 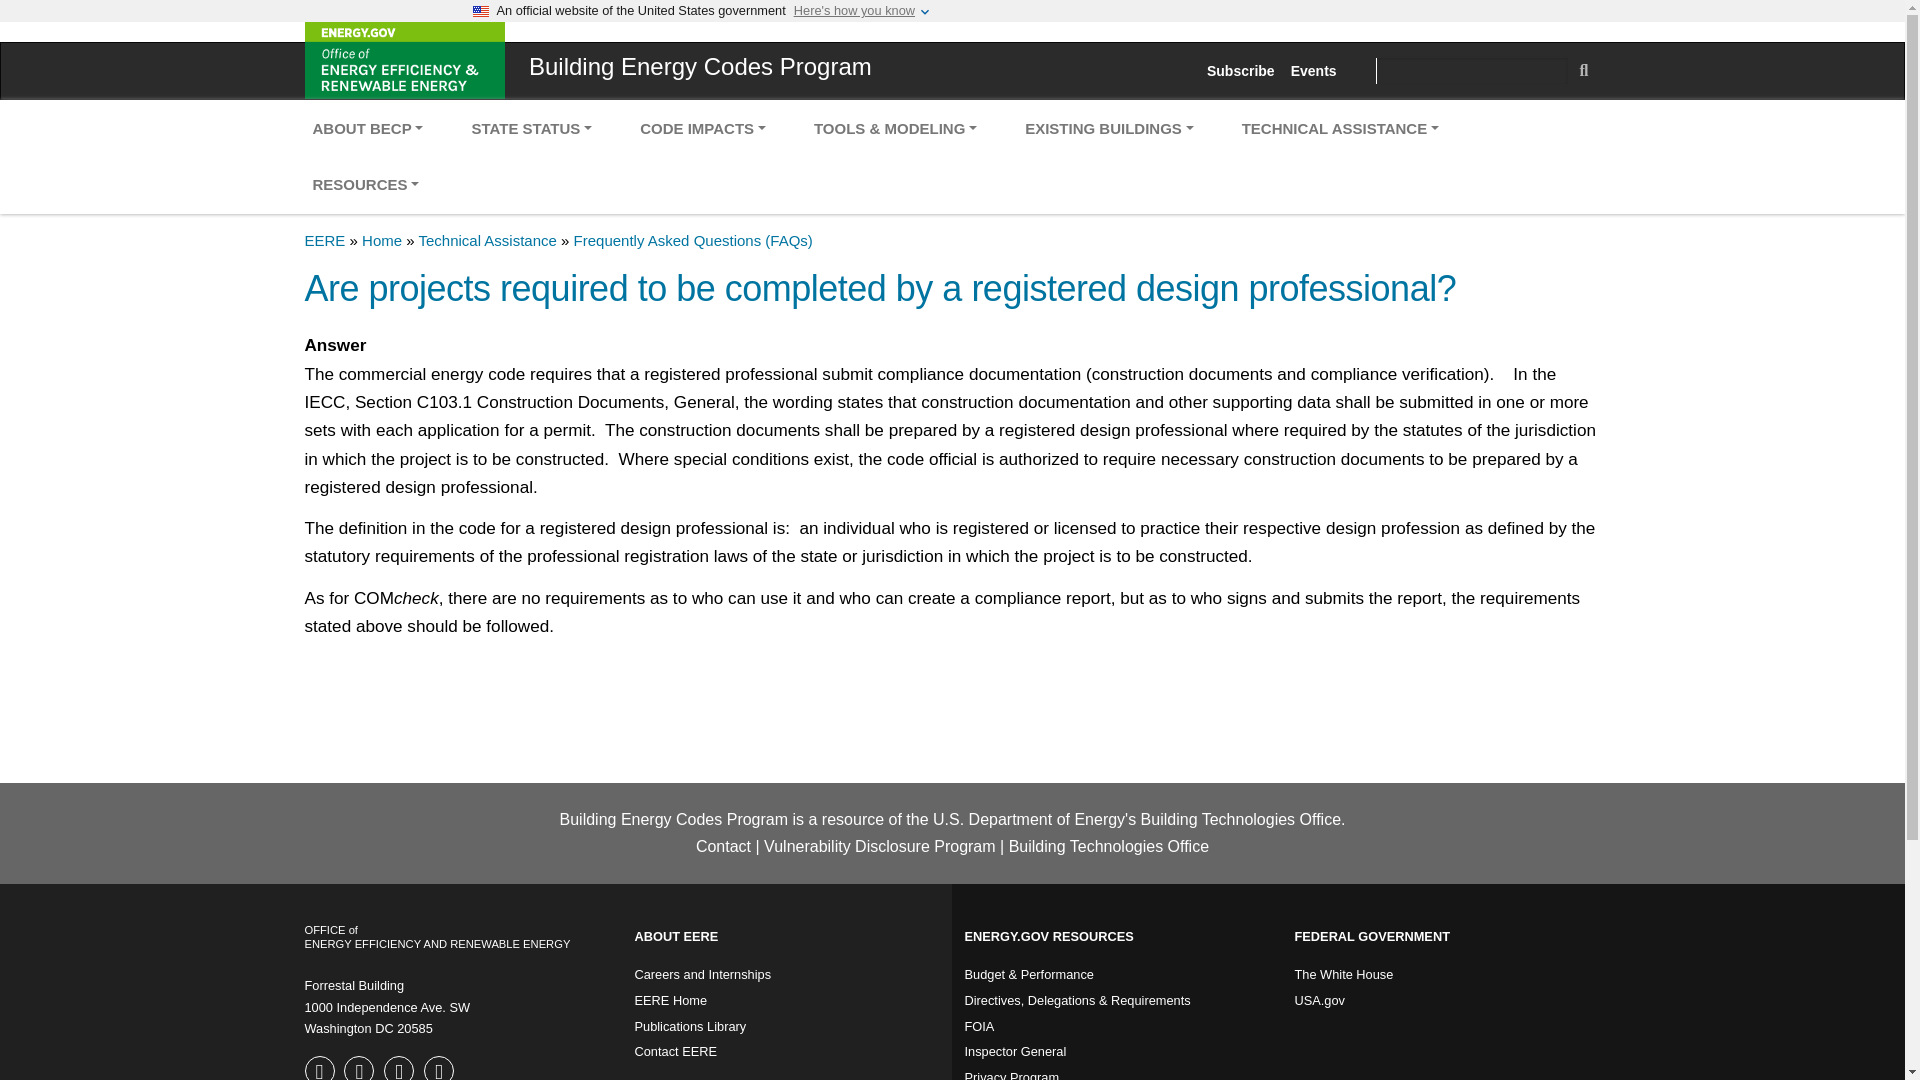 What do you see at coordinates (1314, 71) in the screenshot?
I see `Events` at bounding box center [1314, 71].